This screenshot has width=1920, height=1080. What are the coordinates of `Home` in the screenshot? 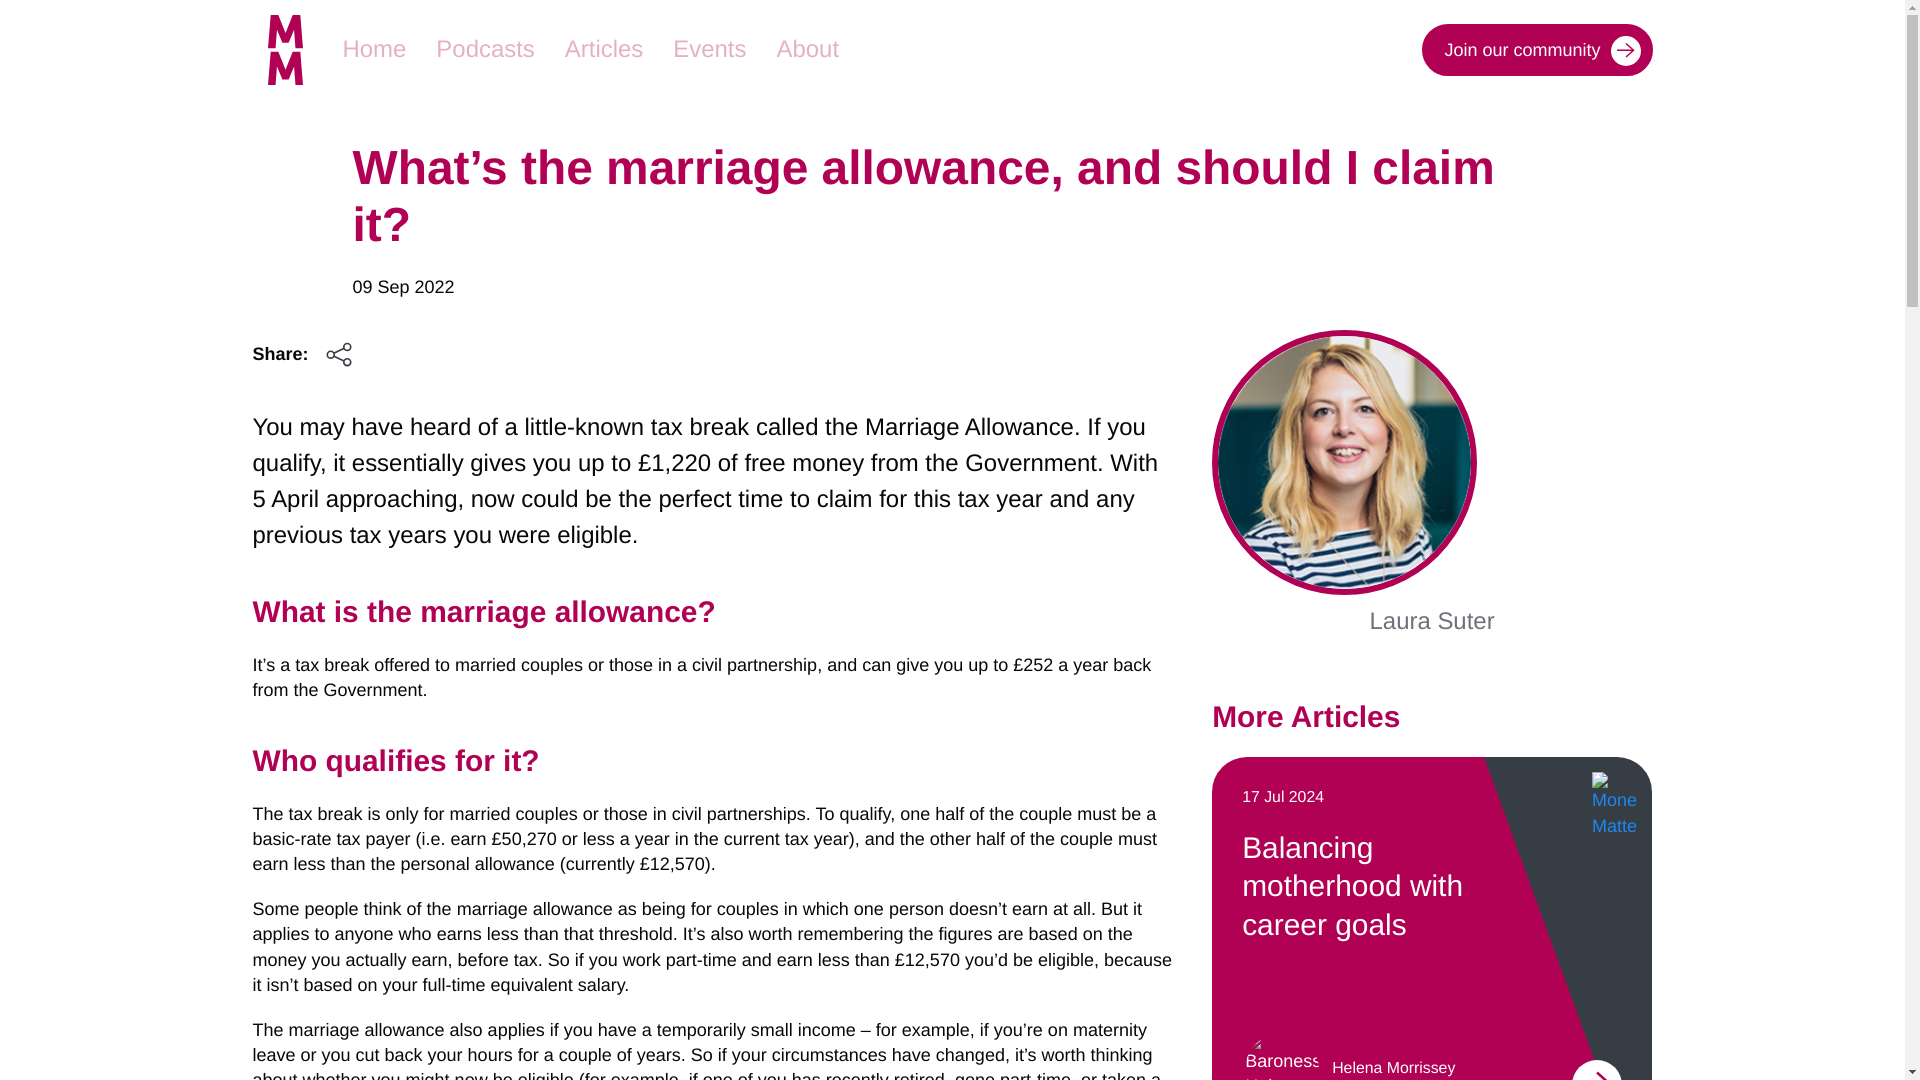 It's located at (290, 50).